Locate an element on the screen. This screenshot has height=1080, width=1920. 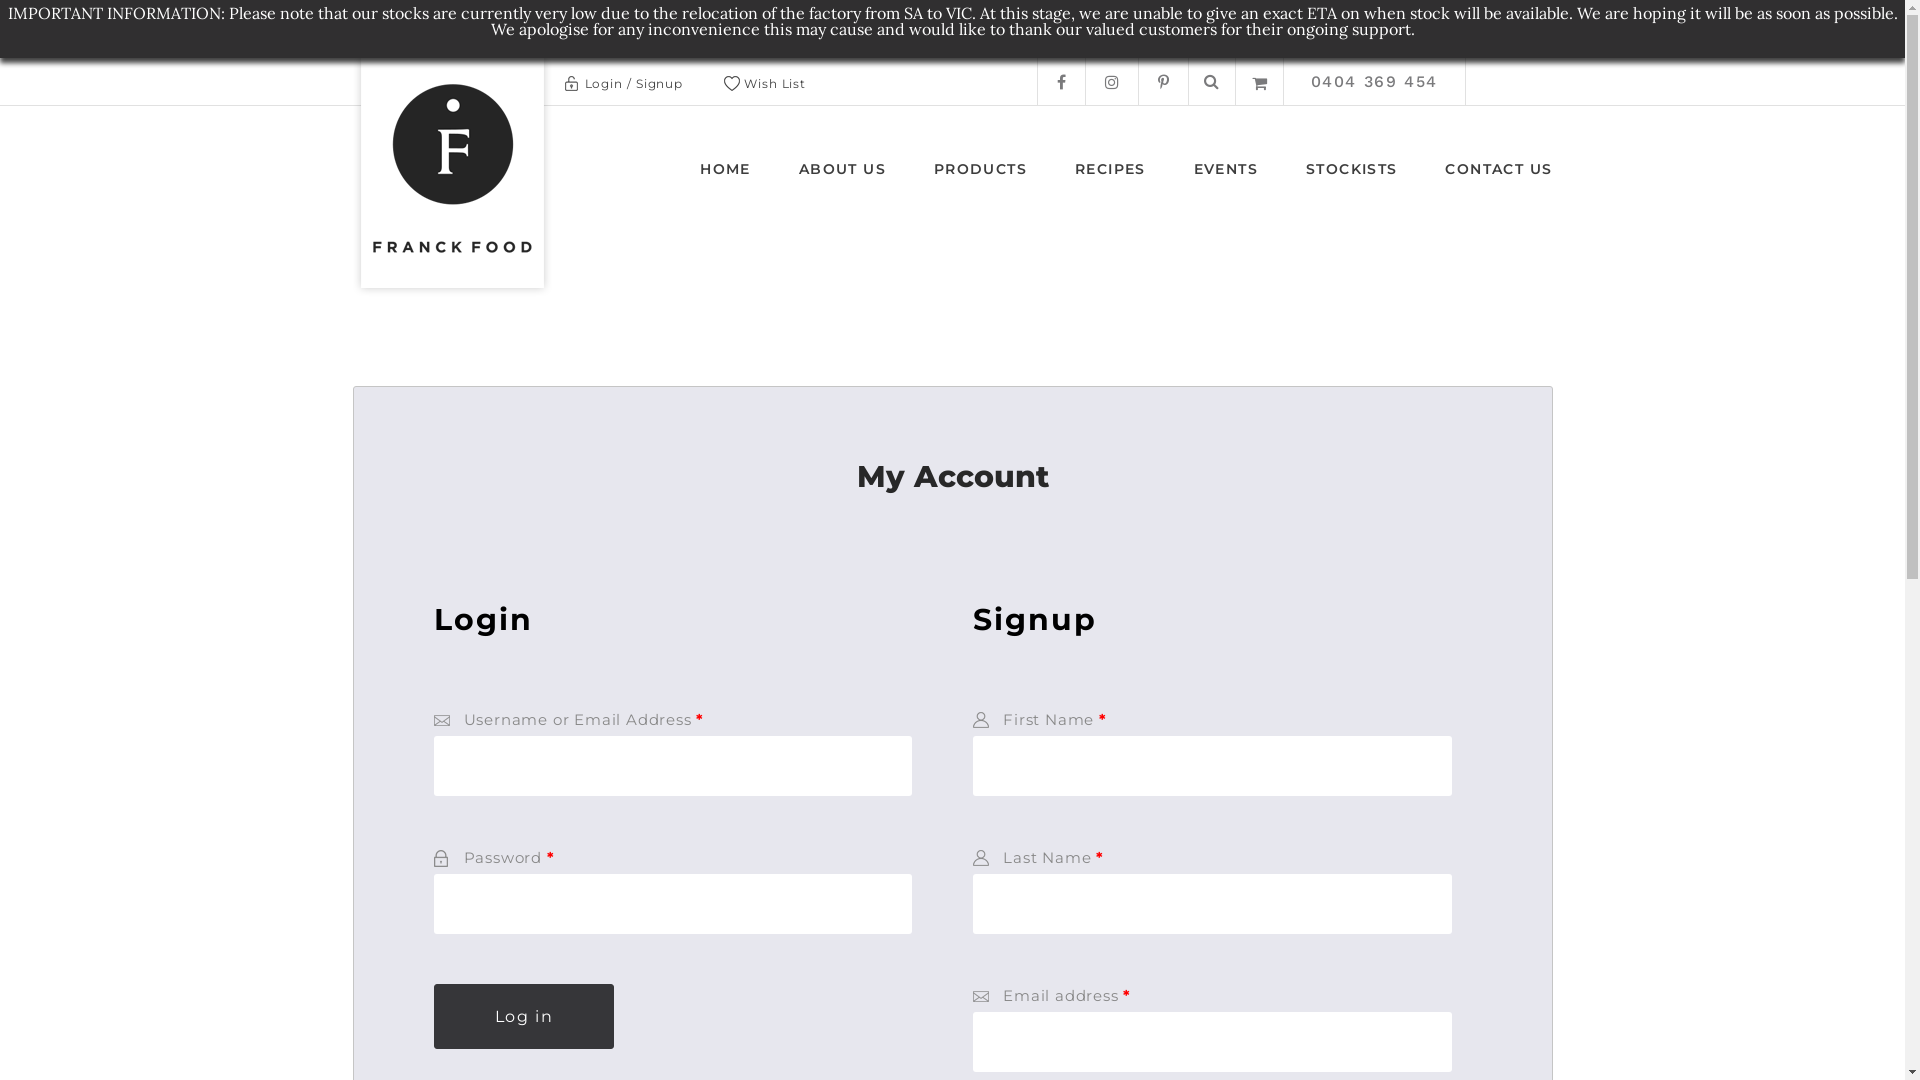
STOCKISTS is located at coordinates (1352, 176).